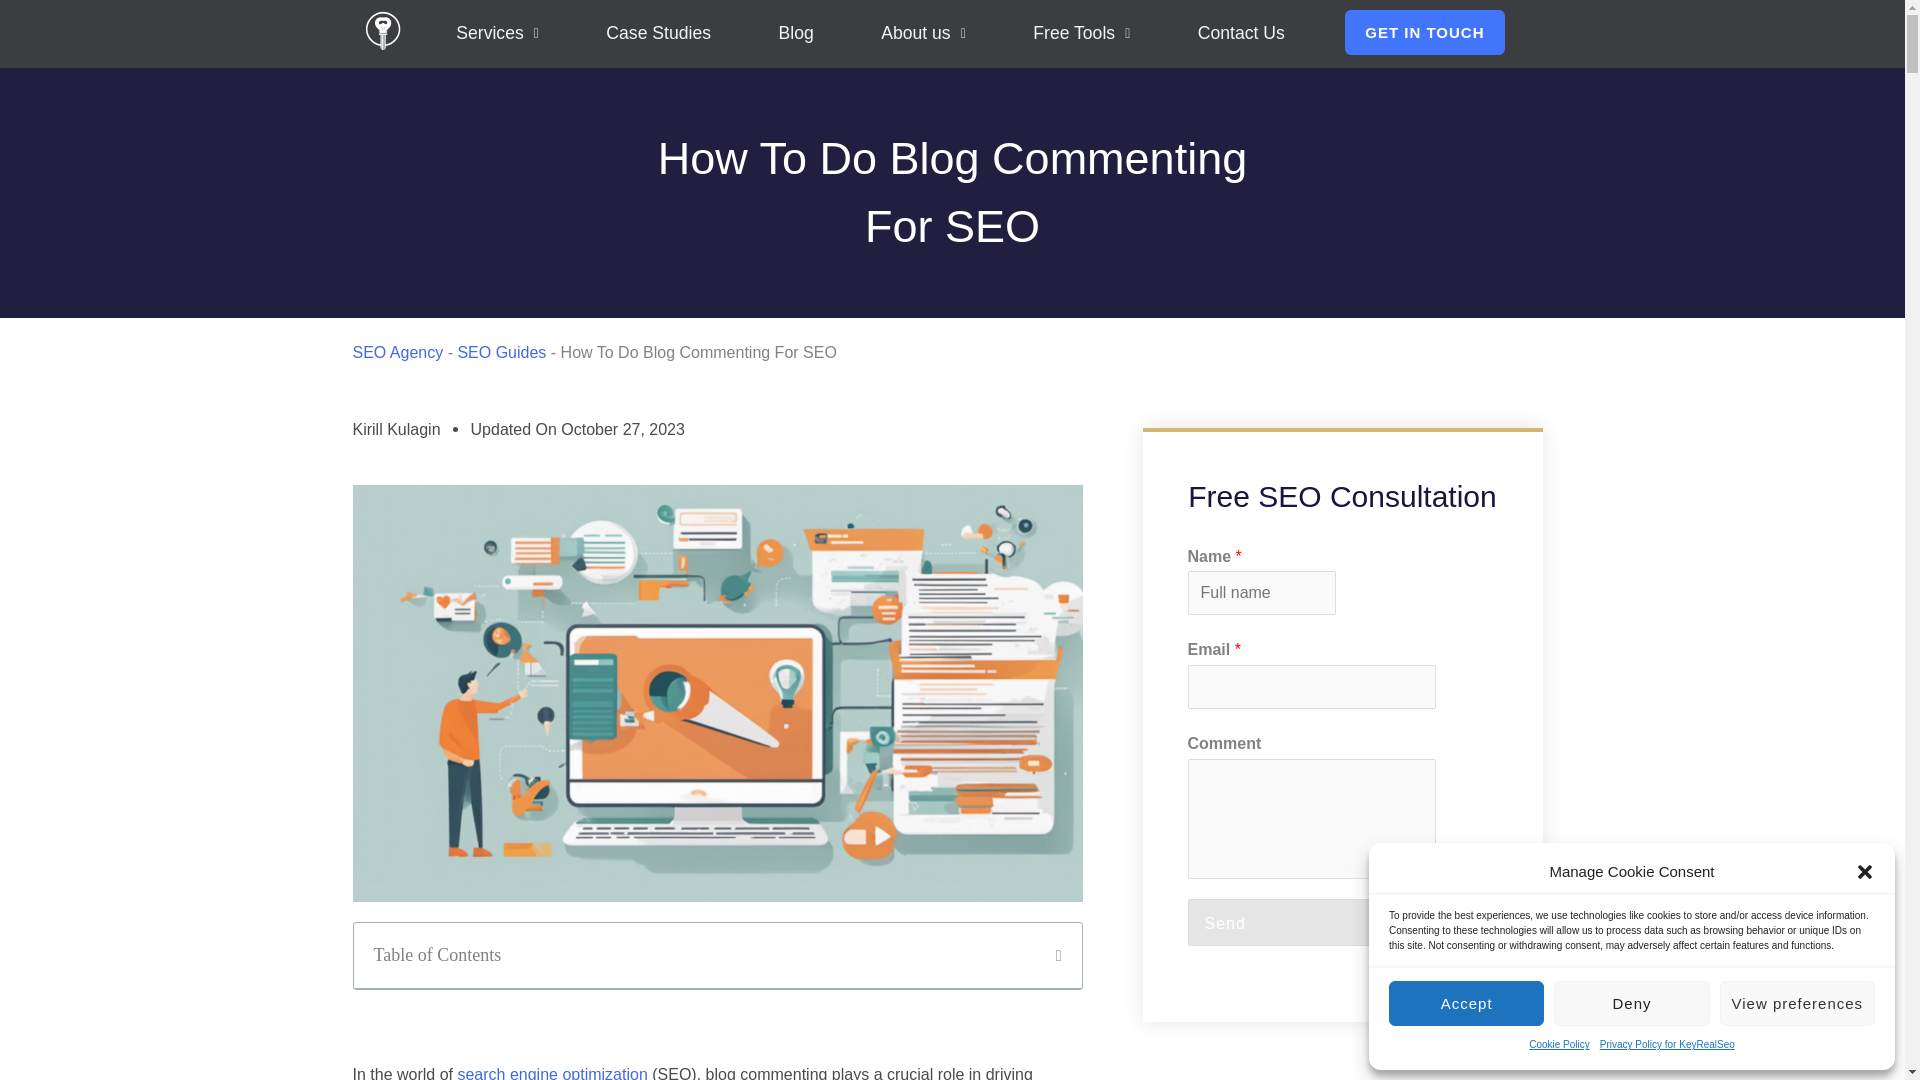  I want to click on Privacy Policy for KeyRealSeo, so click(1667, 1045).